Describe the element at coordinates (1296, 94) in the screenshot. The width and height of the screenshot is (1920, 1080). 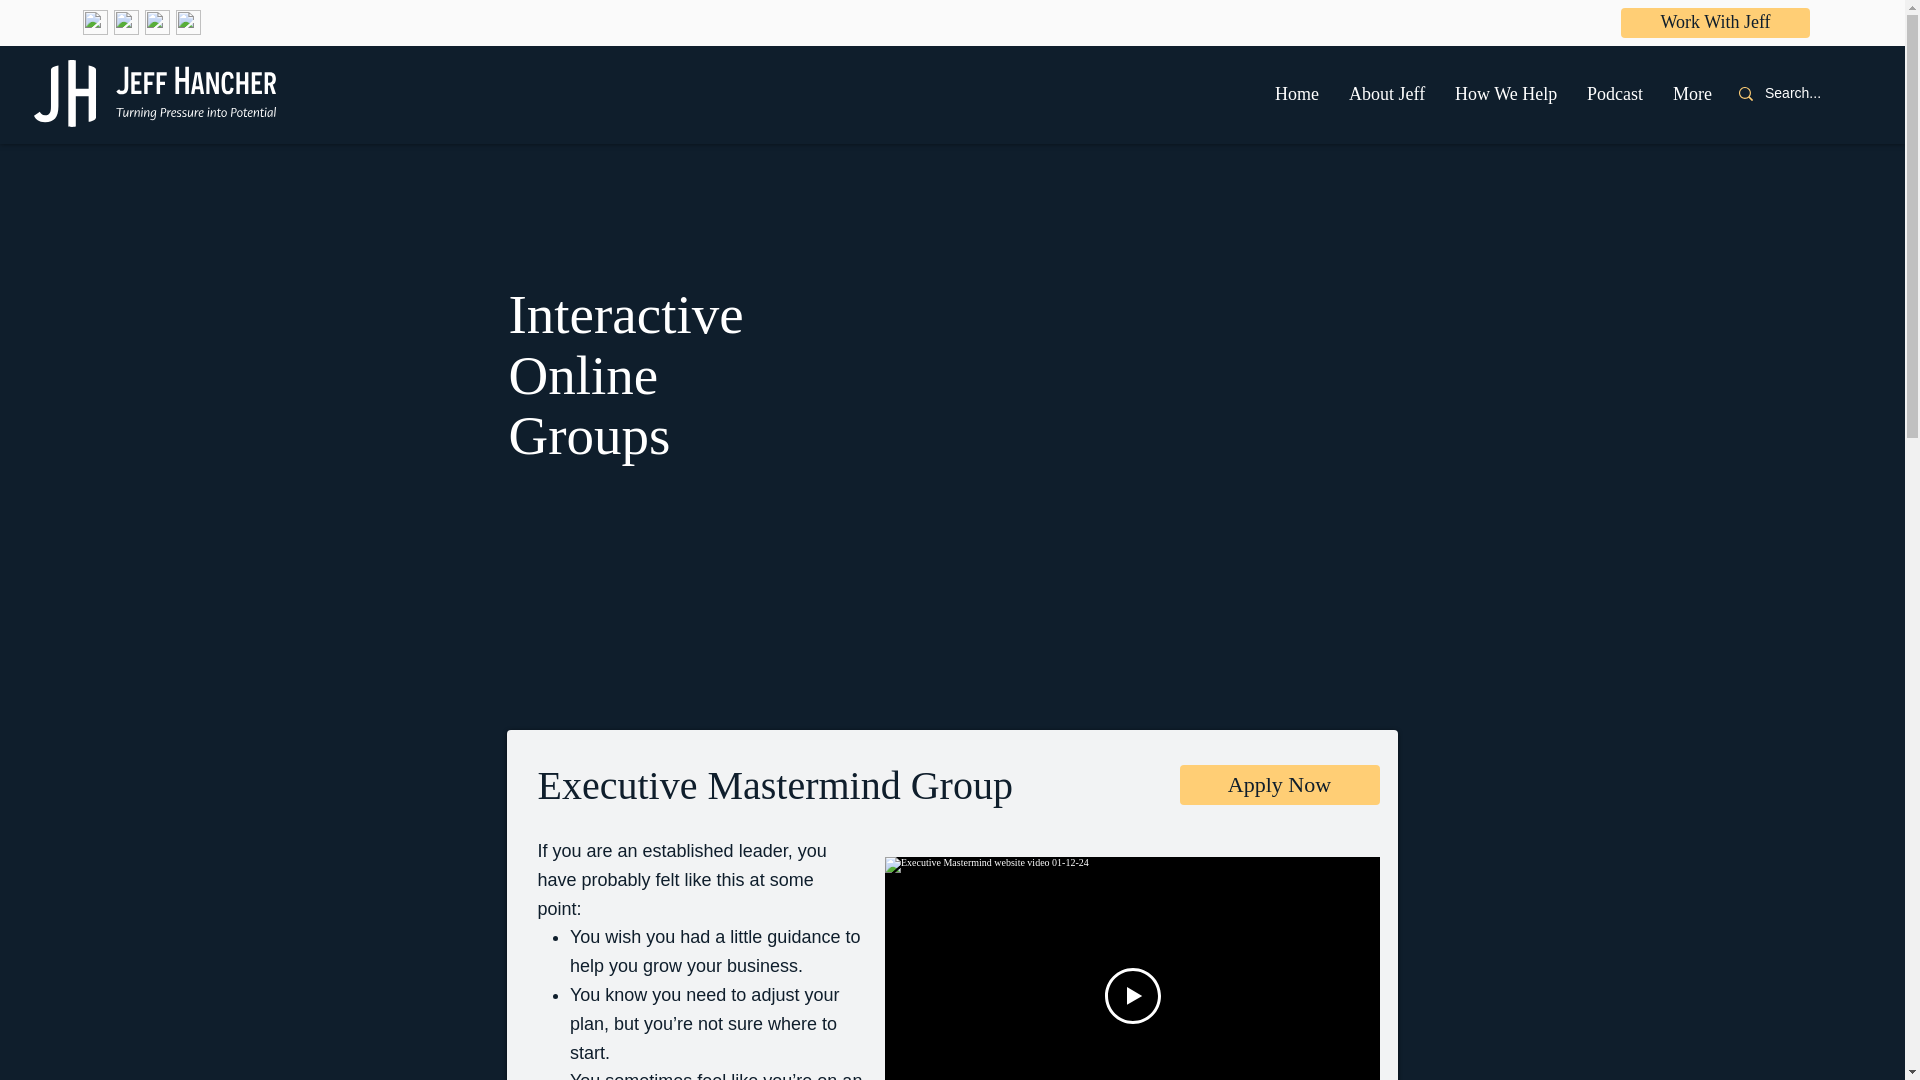
I see `Home` at that location.